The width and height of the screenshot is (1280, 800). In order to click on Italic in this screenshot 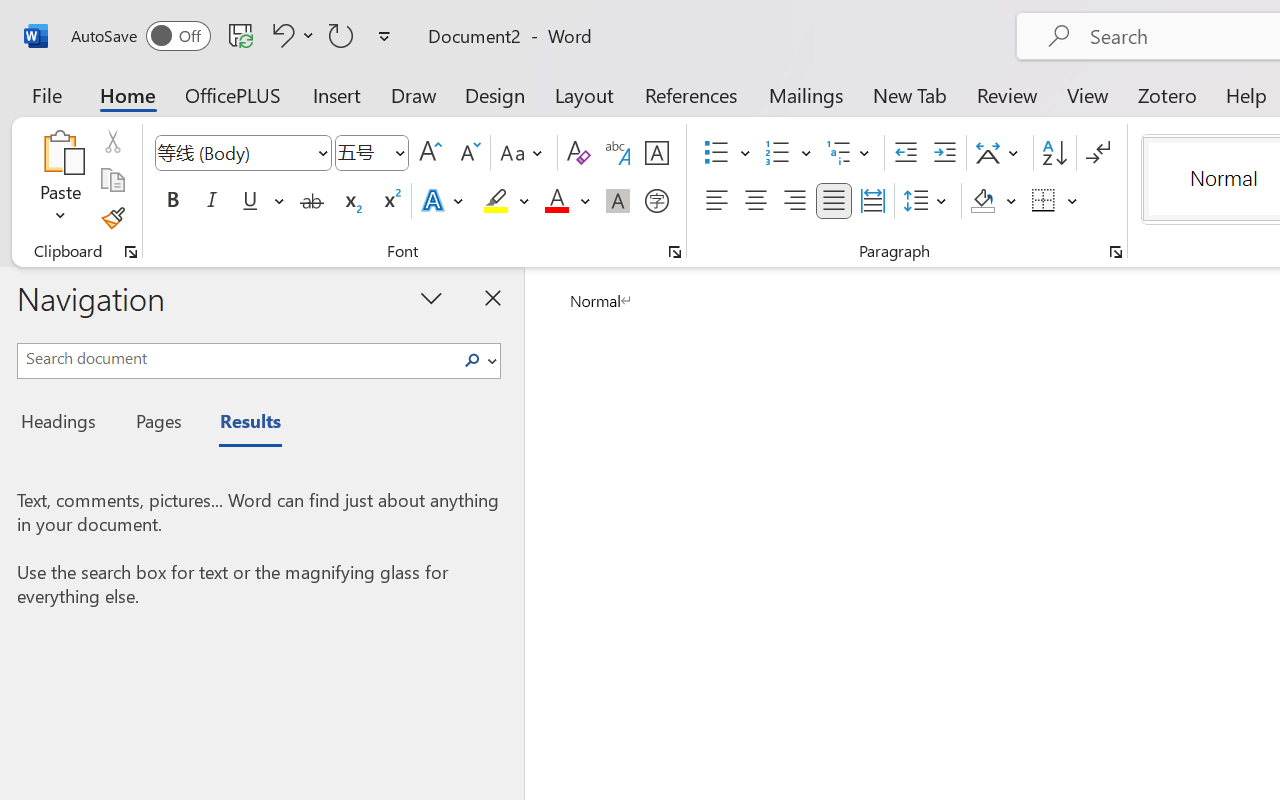, I will do `click(212, 201)`.